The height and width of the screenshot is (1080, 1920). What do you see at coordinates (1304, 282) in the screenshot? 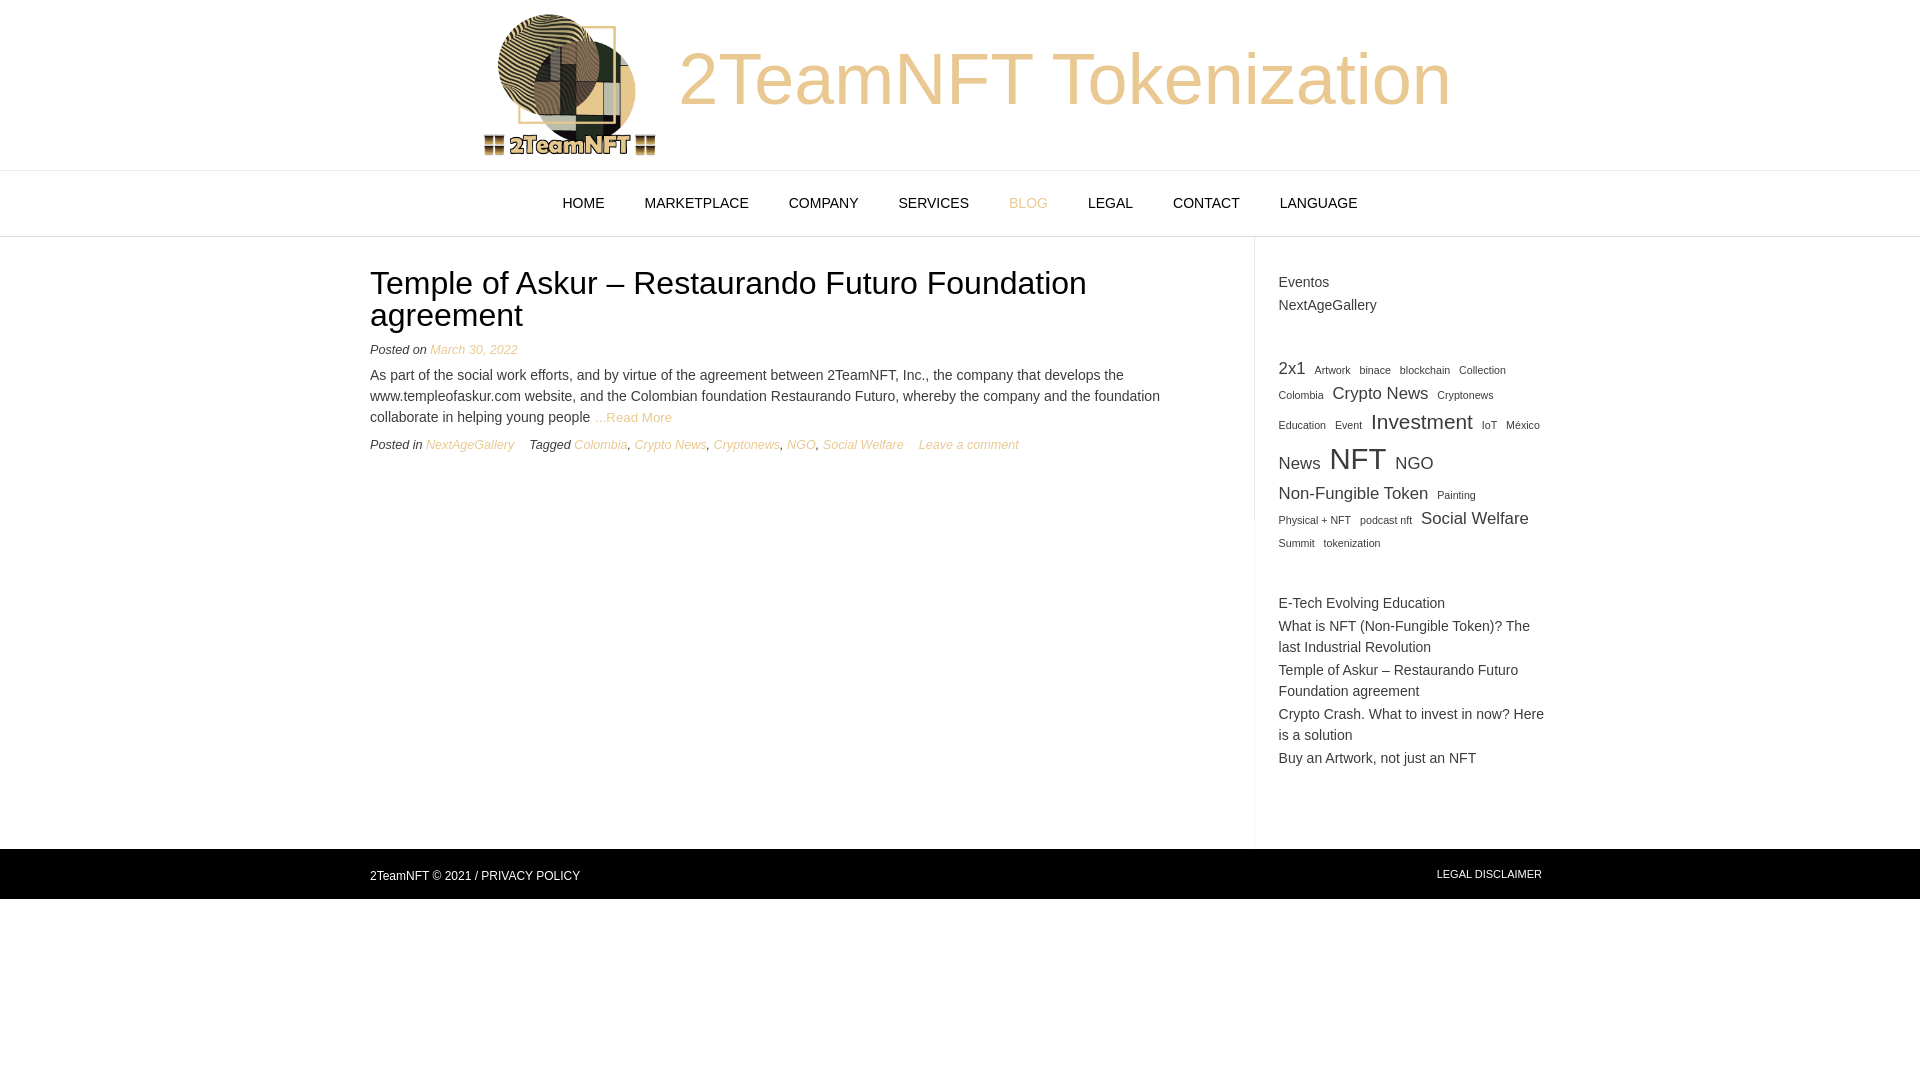
I see `Eventos` at bounding box center [1304, 282].